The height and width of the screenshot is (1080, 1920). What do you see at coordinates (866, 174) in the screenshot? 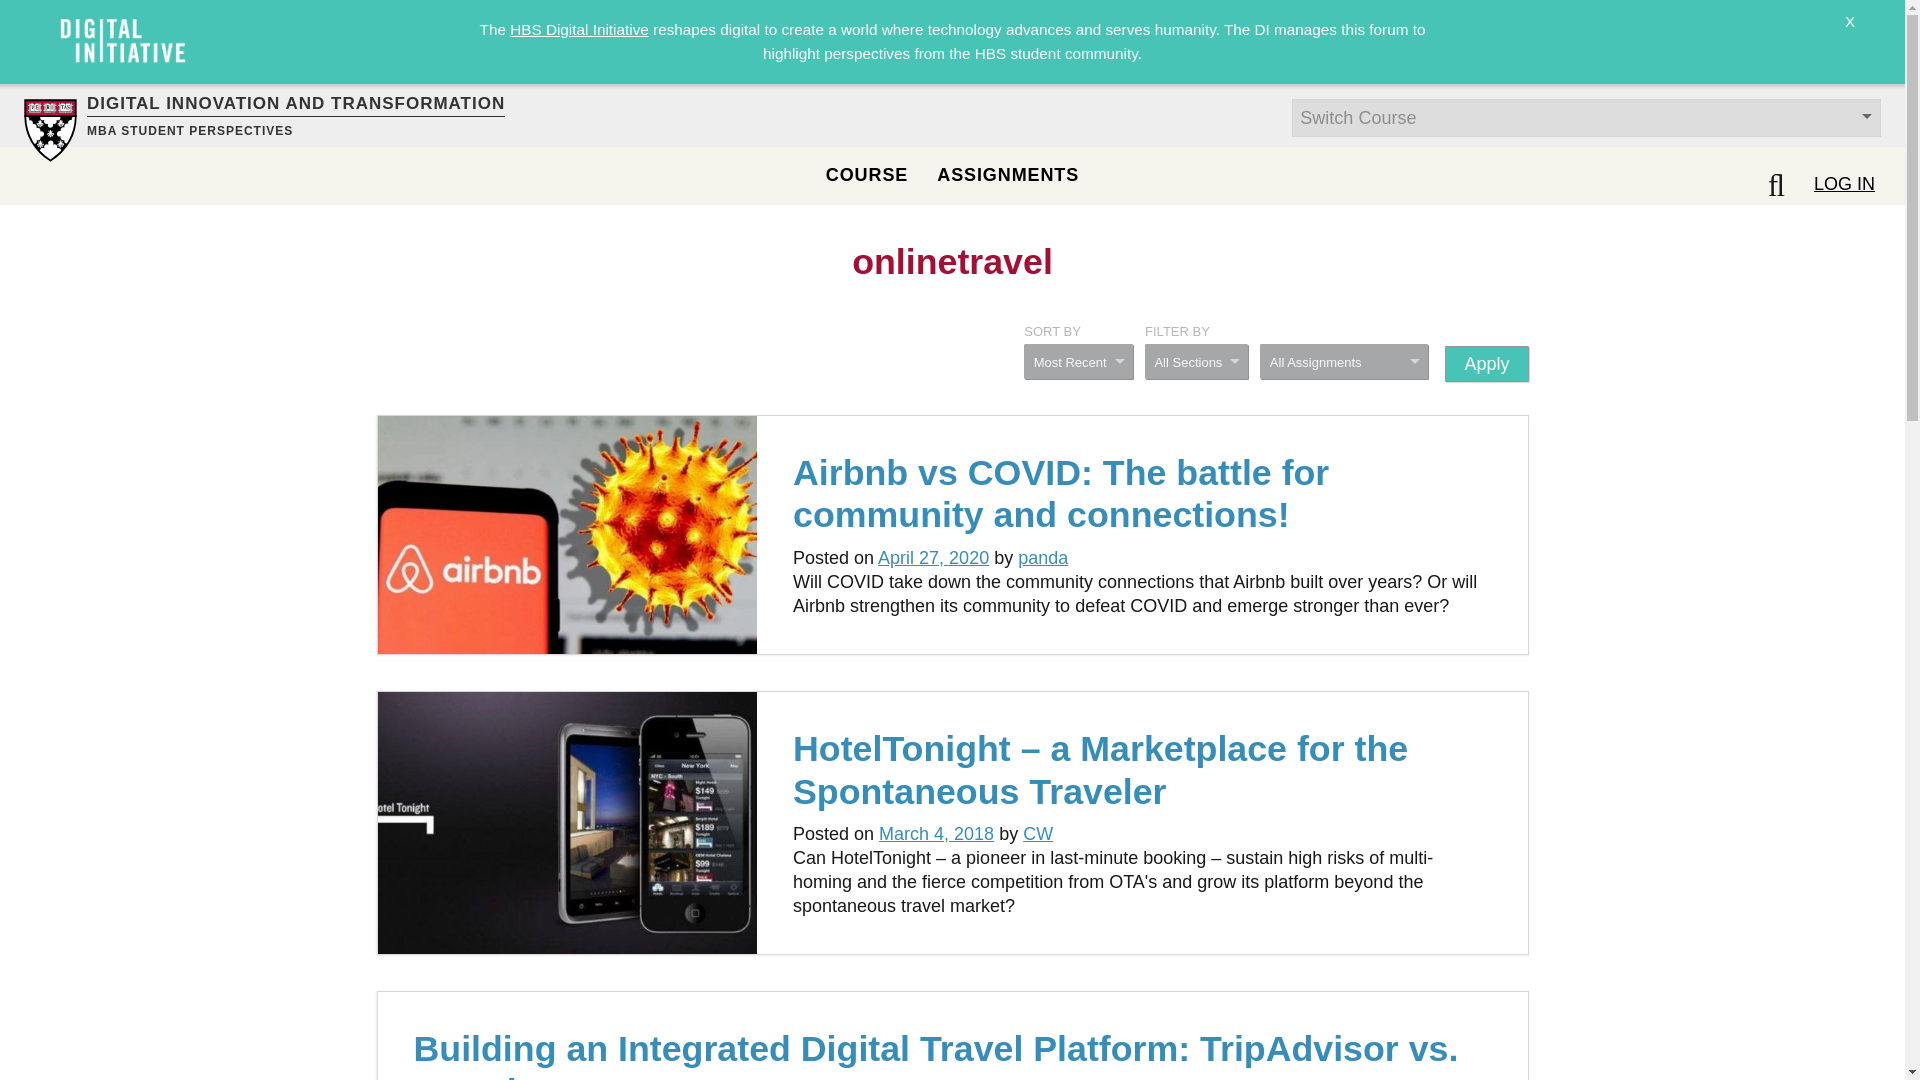
I see `COURSE` at bounding box center [866, 174].